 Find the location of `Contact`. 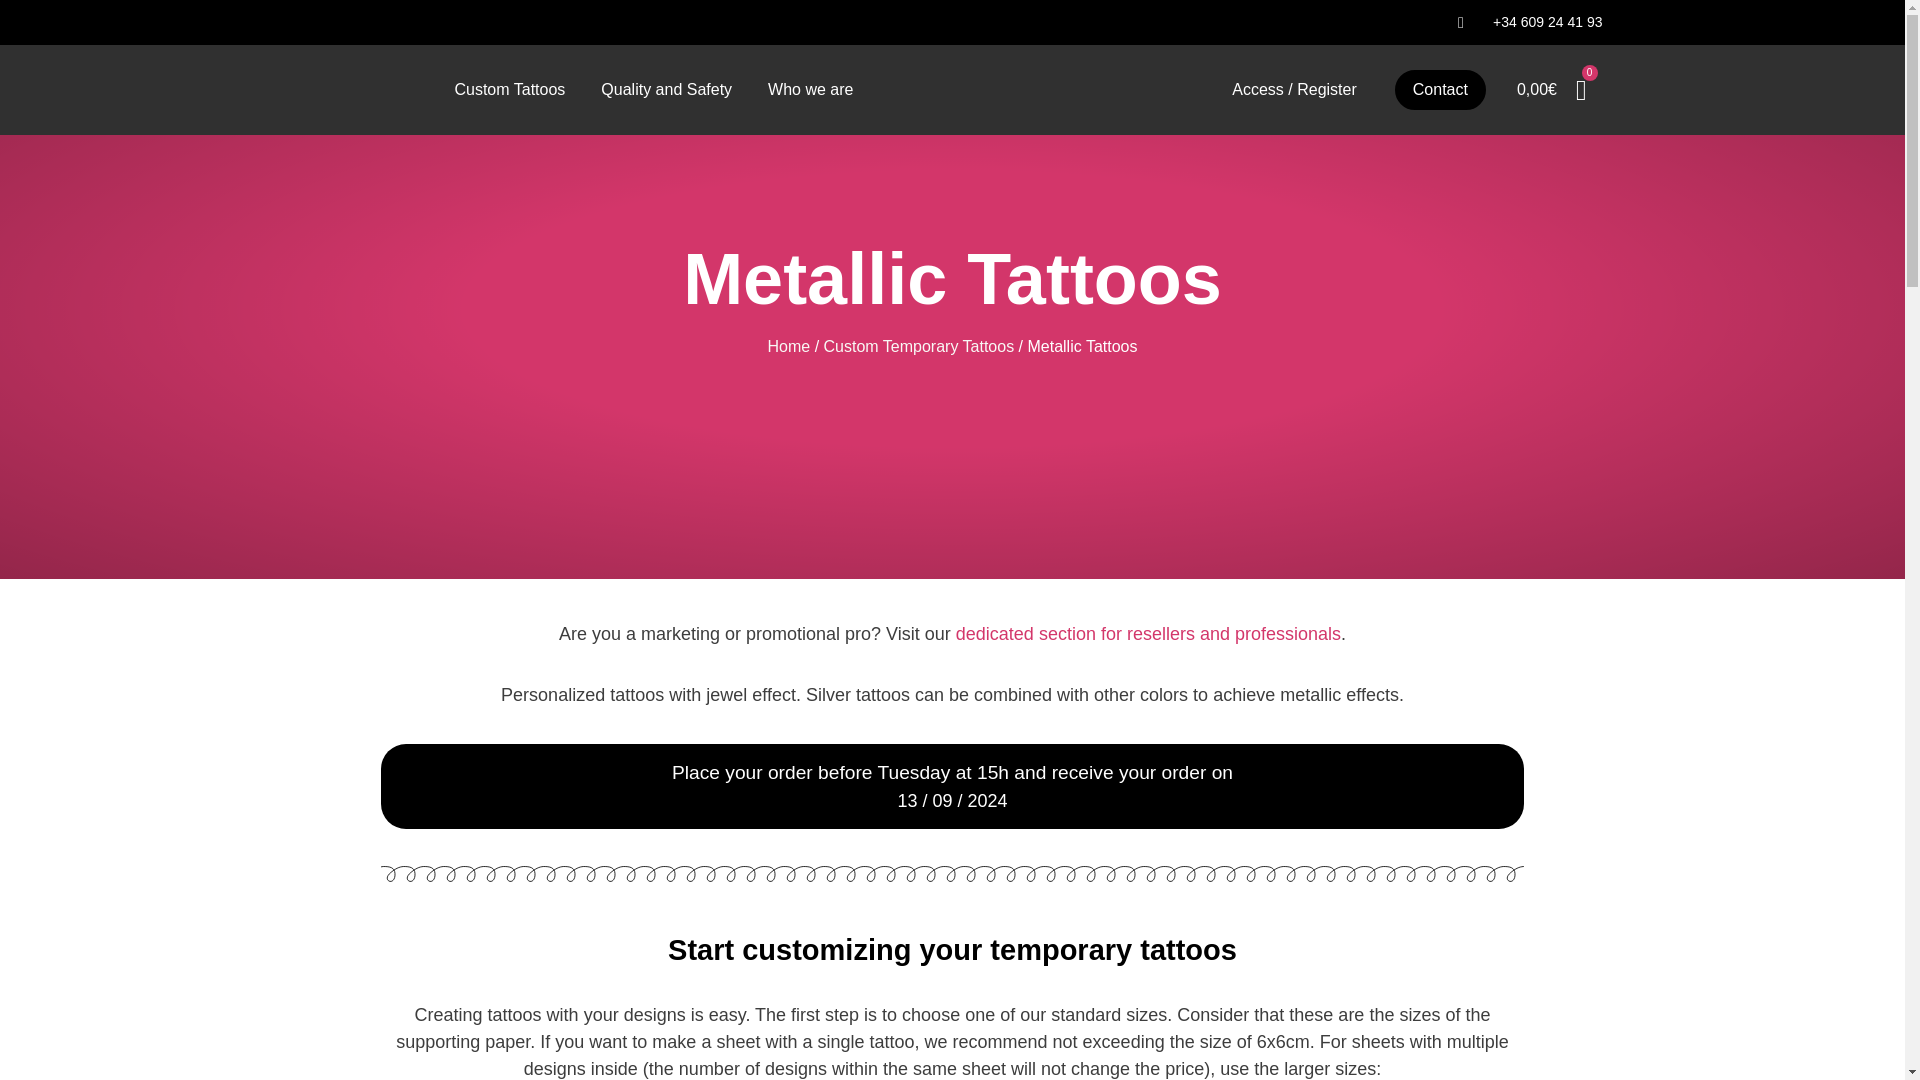

Contact is located at coordinates (1440, 90).